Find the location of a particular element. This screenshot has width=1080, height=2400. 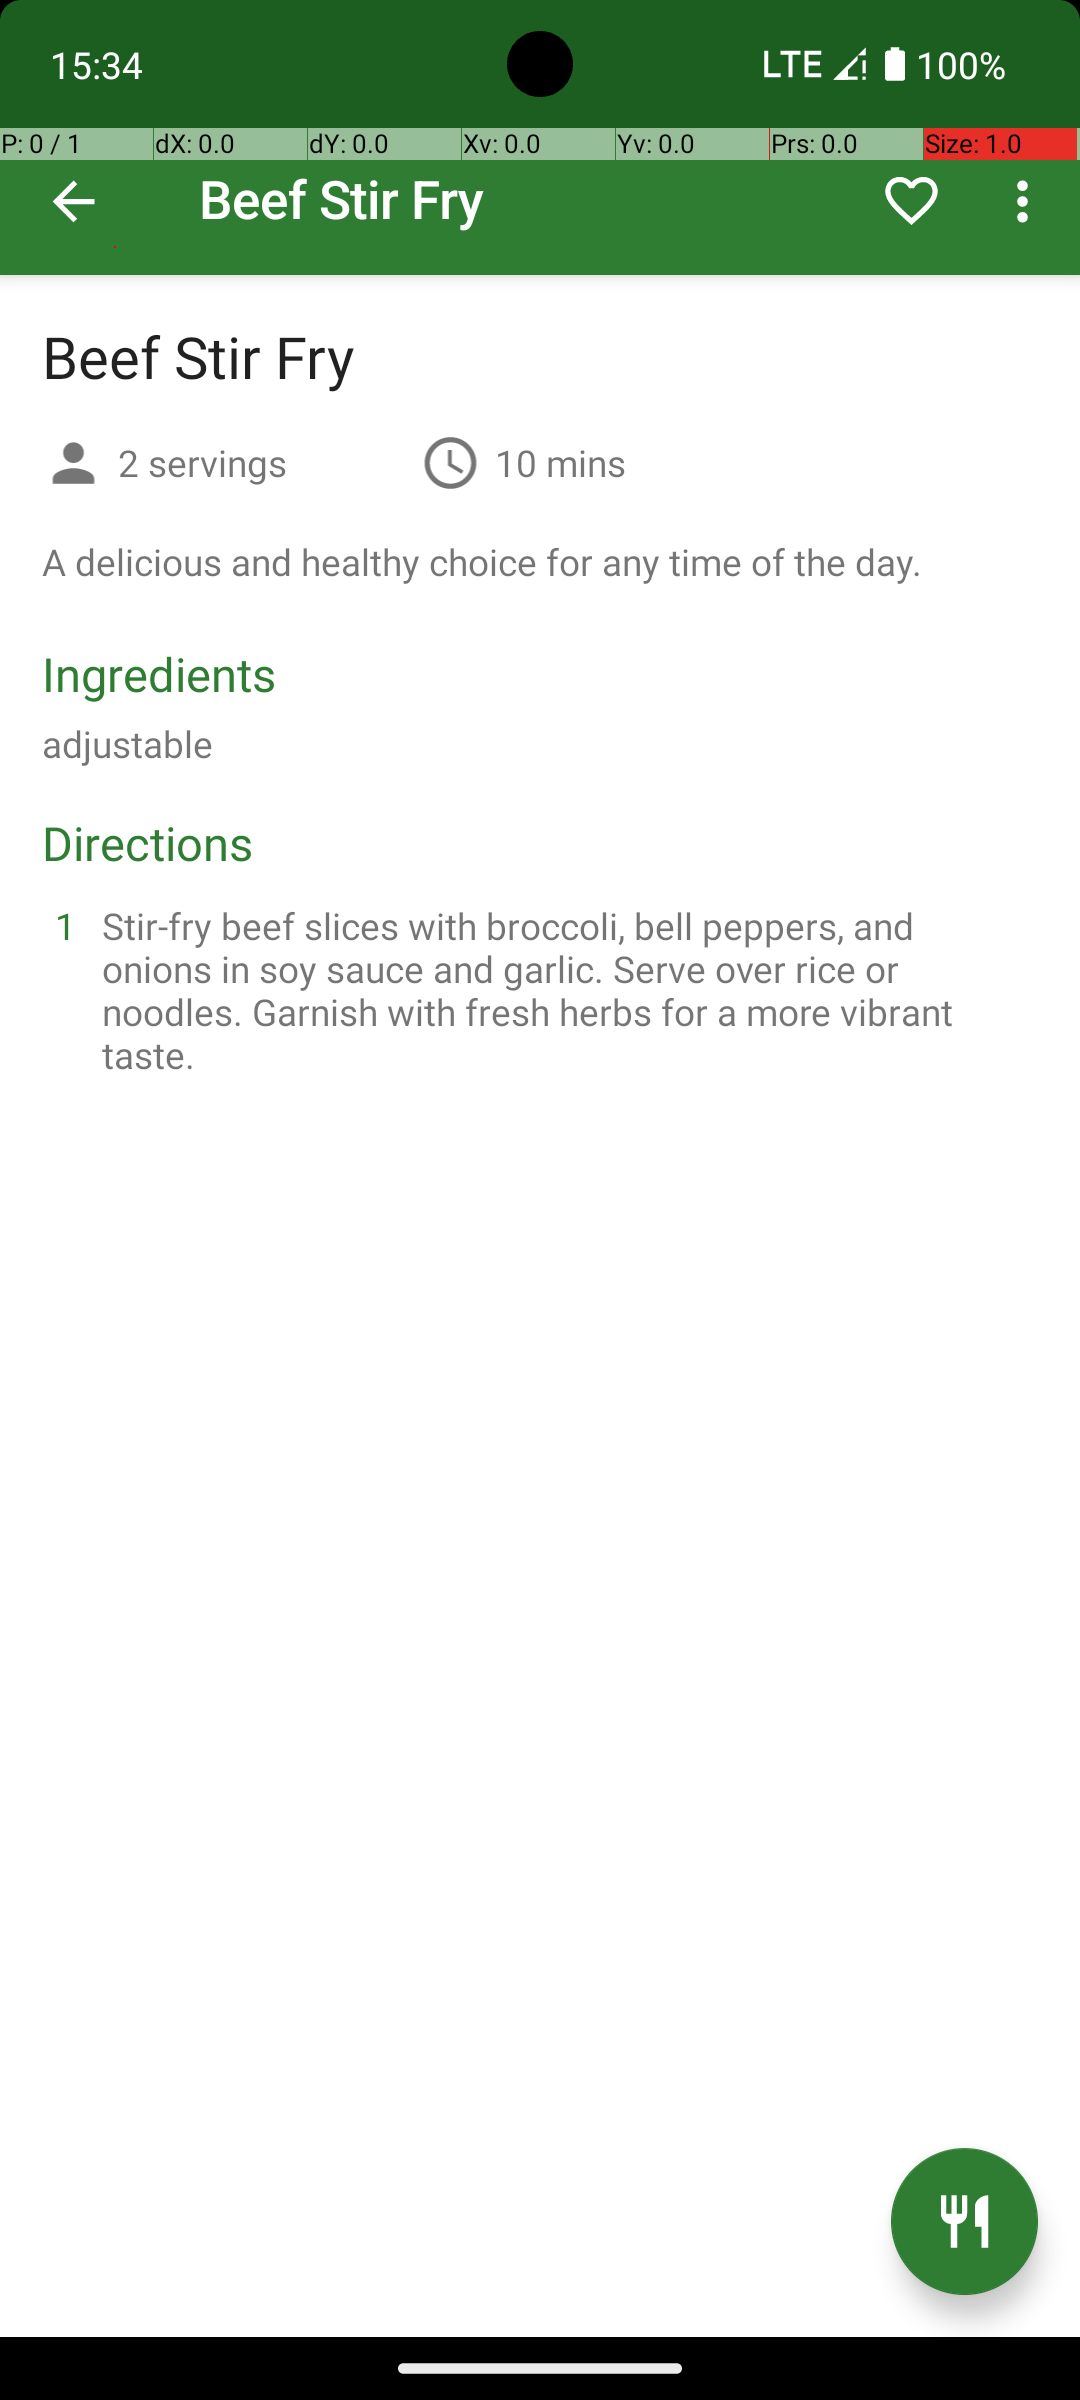

Stir-fry beef slices with broccoli, bell peppers, and onions in soy sauce and garlic. Serve over rice or noodles. Garnish with fresh herbs for a more vibrant taste. is located at coordinates (564, 990).